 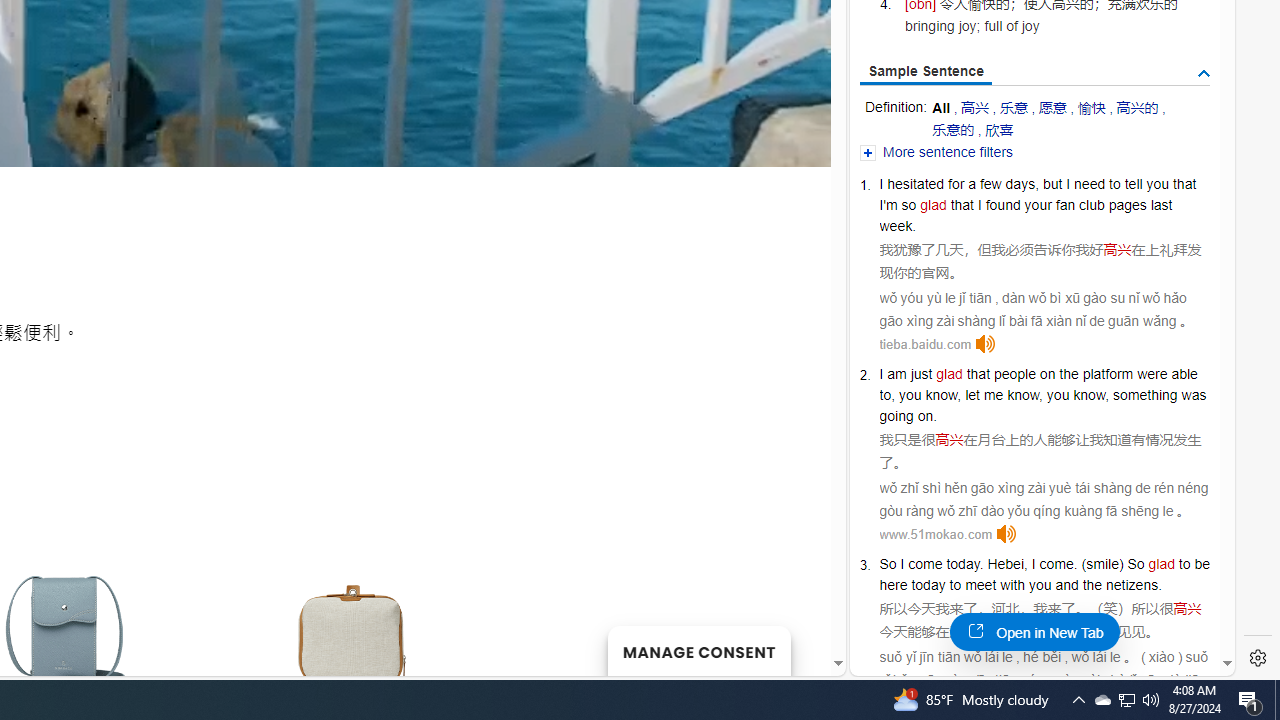 What do you see at coordinates (1194, 395) in the screenshot?
I see `was` at bounding box center [1194, 395].